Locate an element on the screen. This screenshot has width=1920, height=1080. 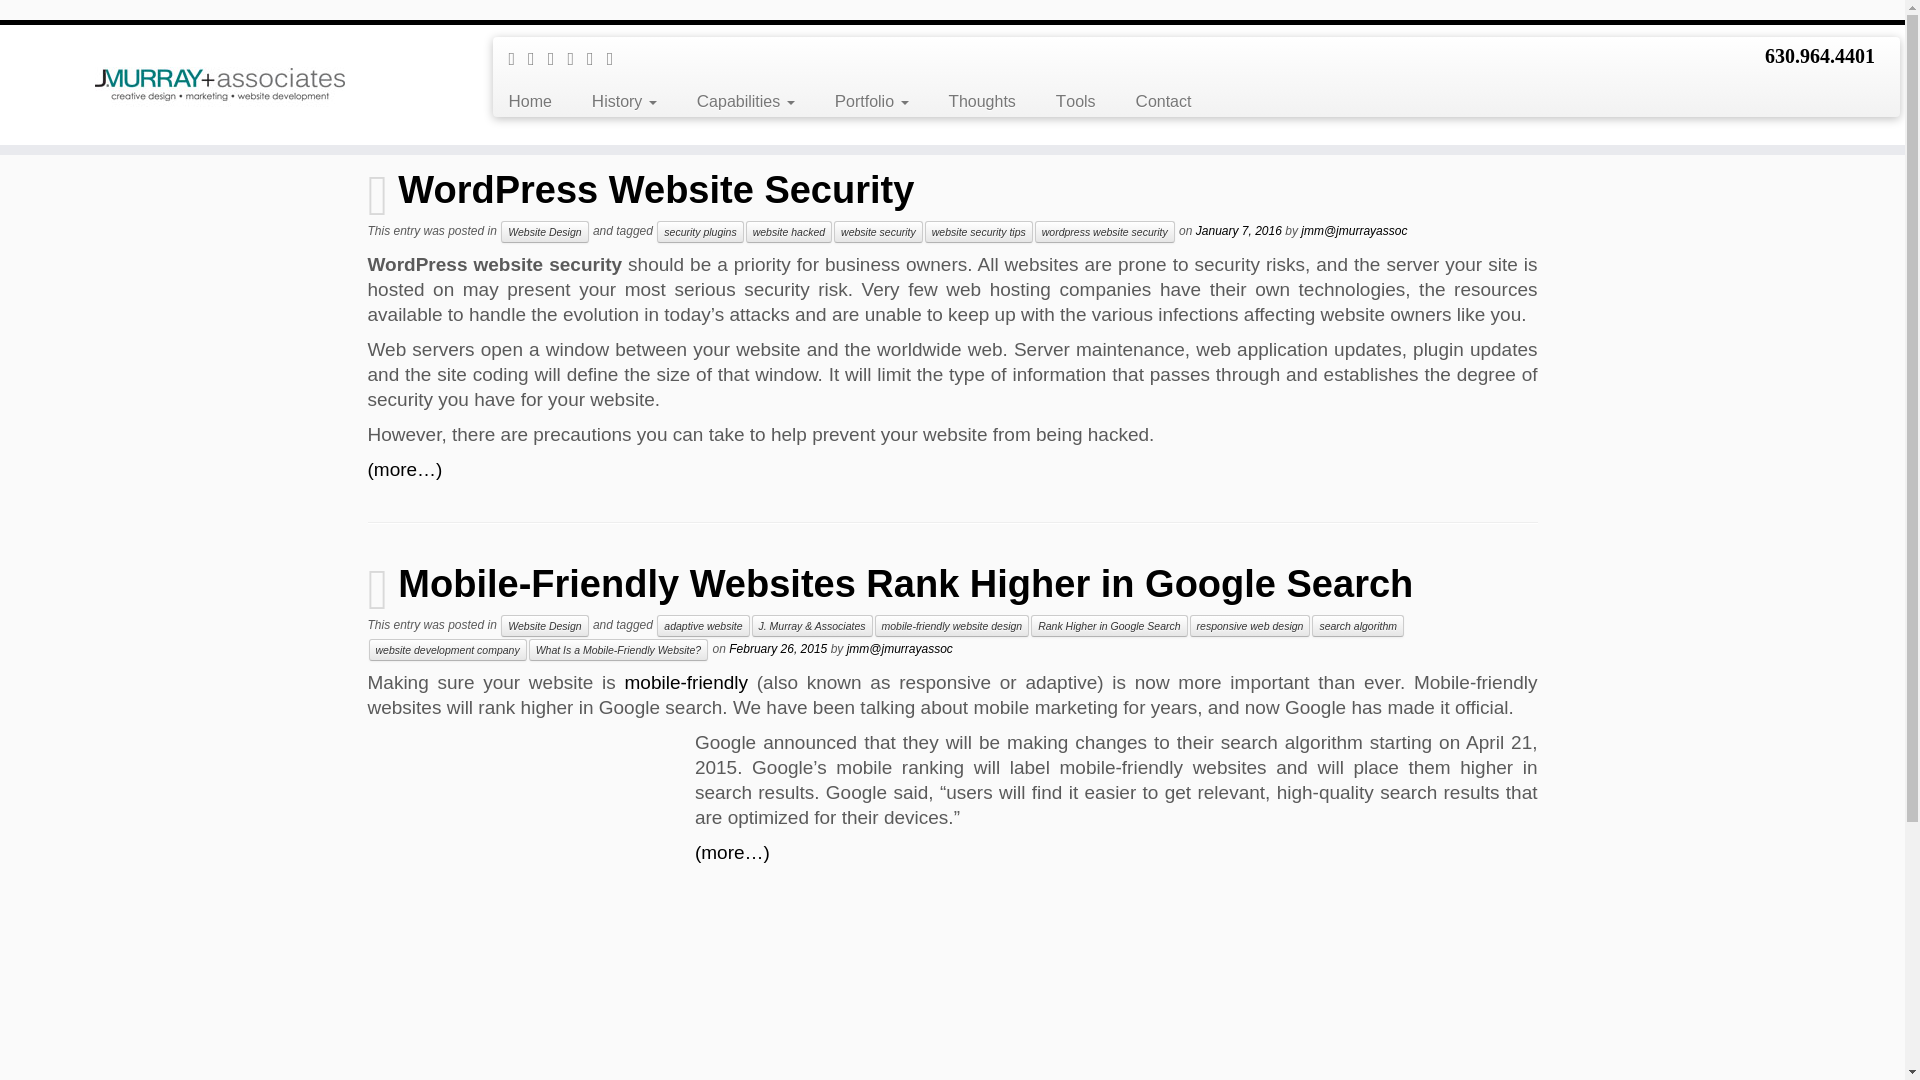
Capabilities is located at coordinates (746, 102).